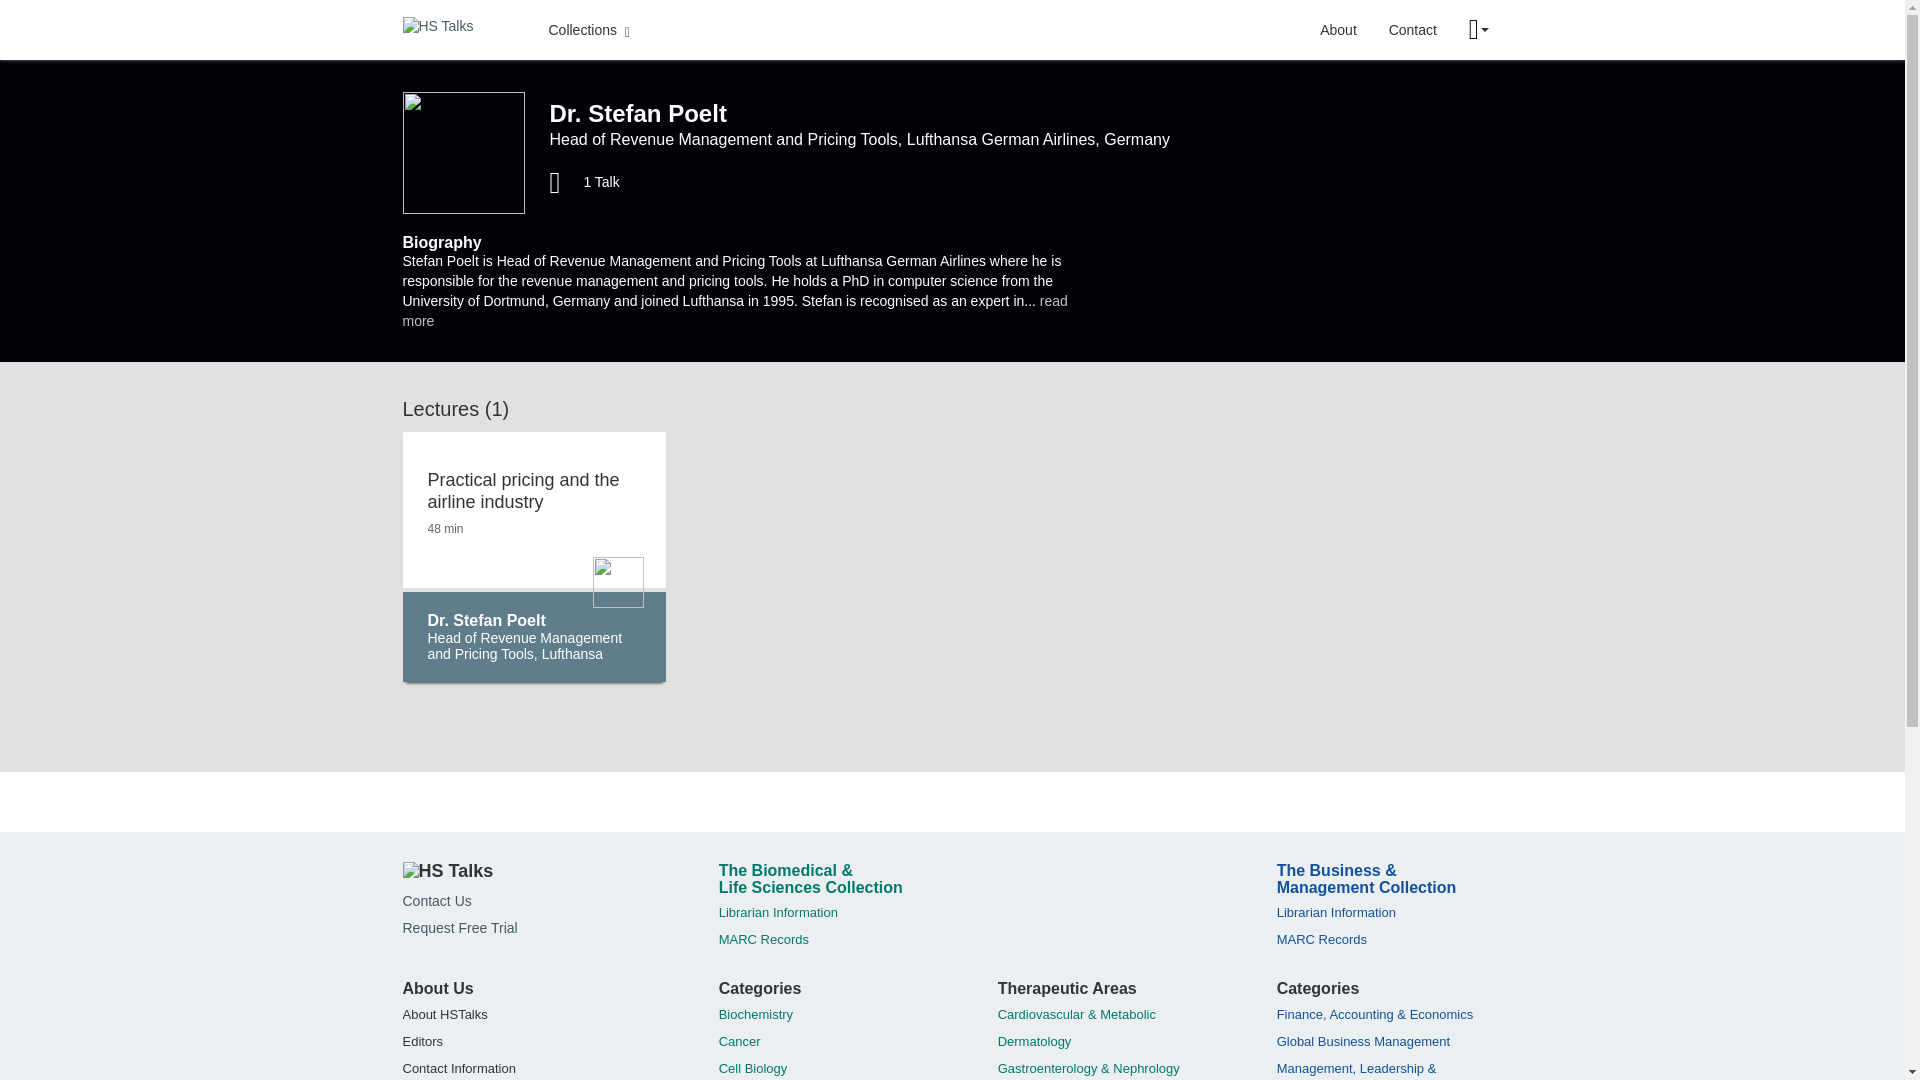 Image resolution: width=1920 pixels, height=1080 pixels. I want to click on MARC Records, so click(1322, 940).